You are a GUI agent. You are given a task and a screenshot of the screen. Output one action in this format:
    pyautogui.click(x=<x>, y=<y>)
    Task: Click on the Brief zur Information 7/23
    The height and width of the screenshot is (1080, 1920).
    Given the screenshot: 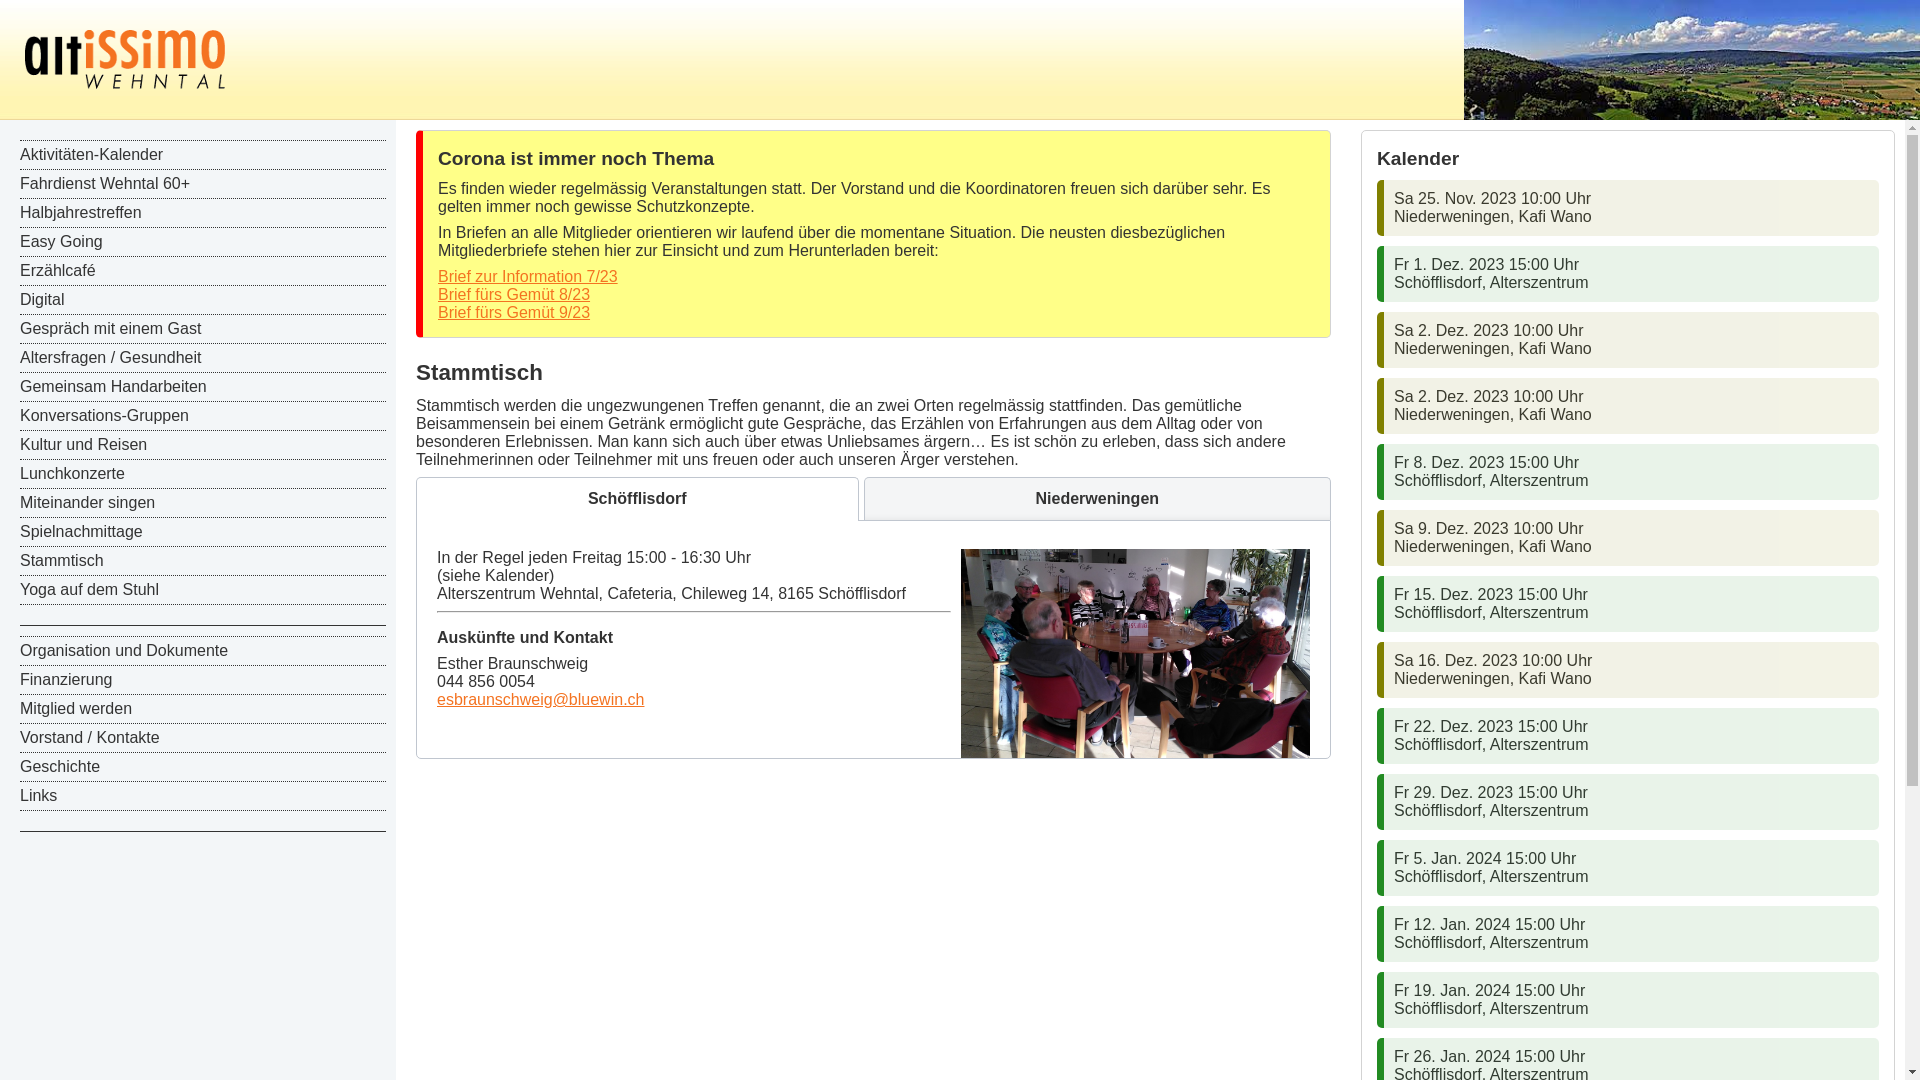 What is the action you would take?
    pyautogui.click(x=528, y=276)
    